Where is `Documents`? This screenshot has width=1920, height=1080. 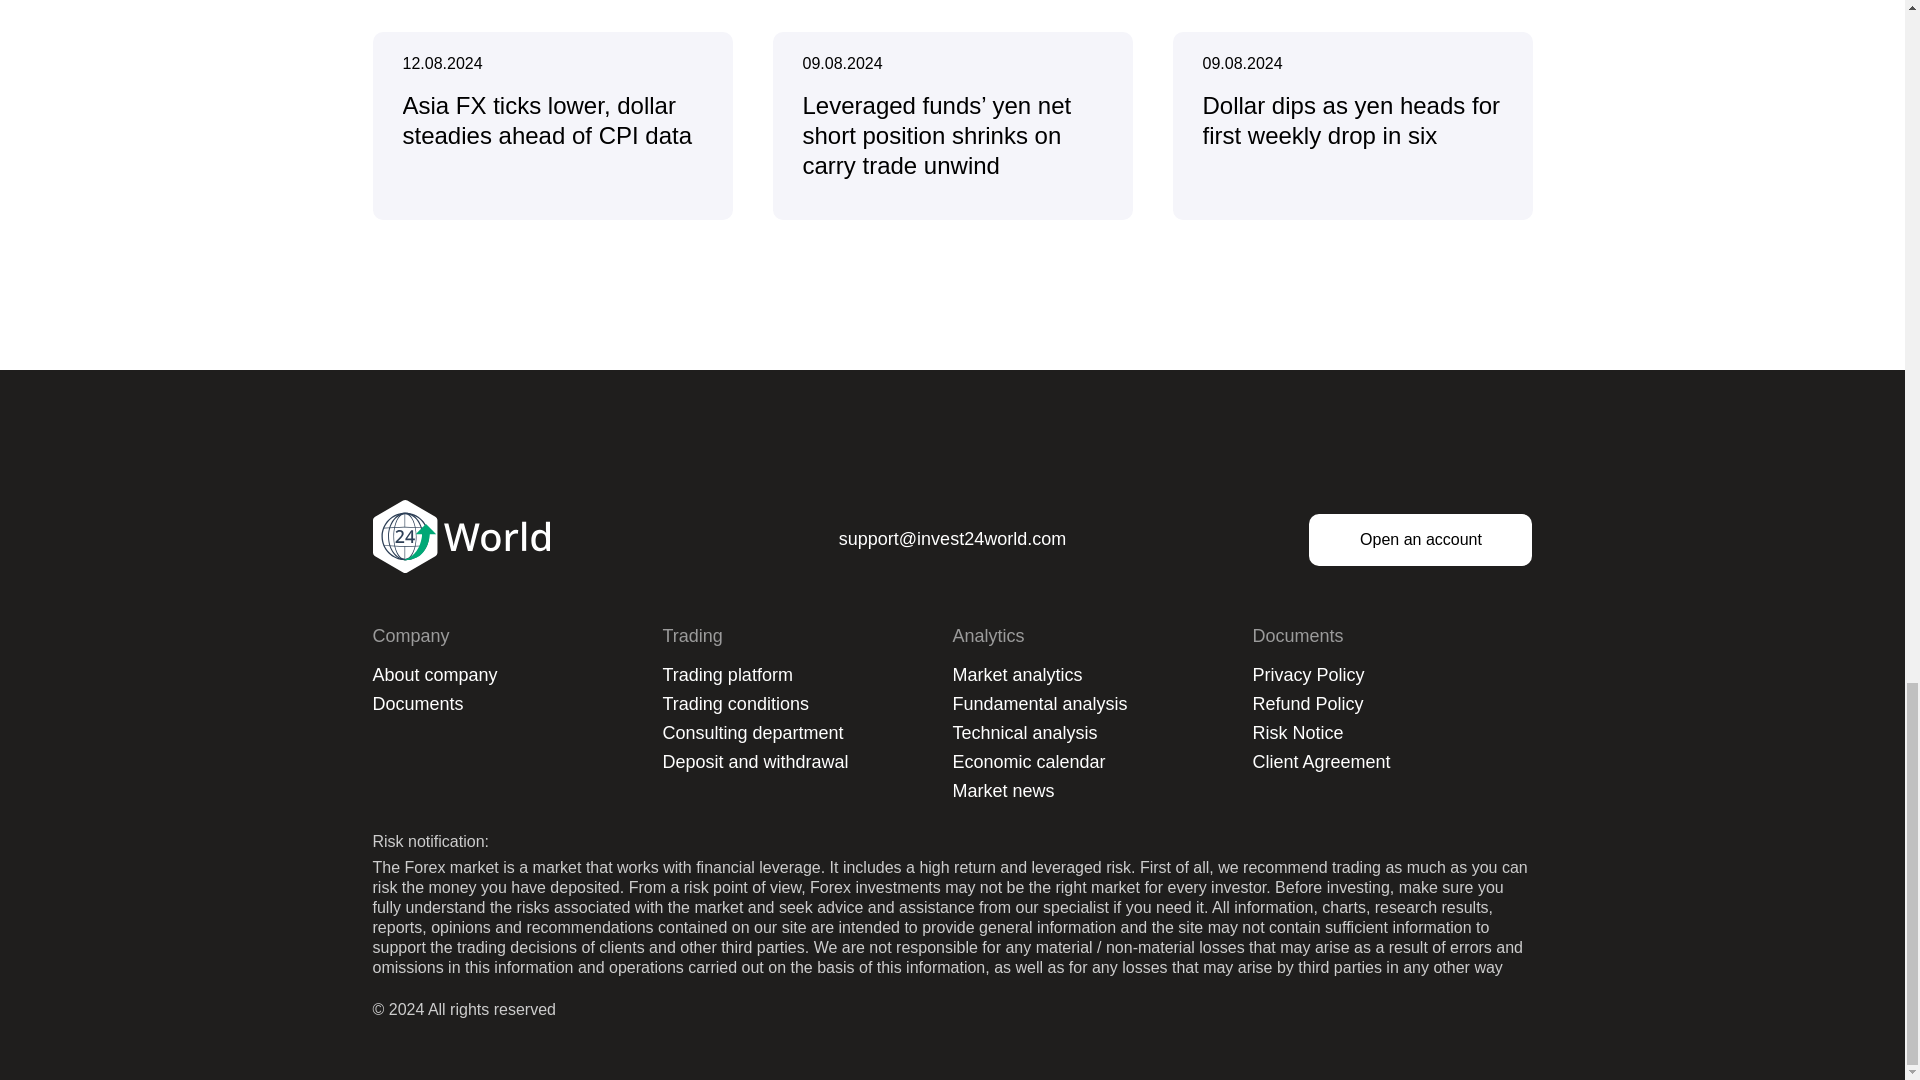 Documents is located at coordinates (417, 704).